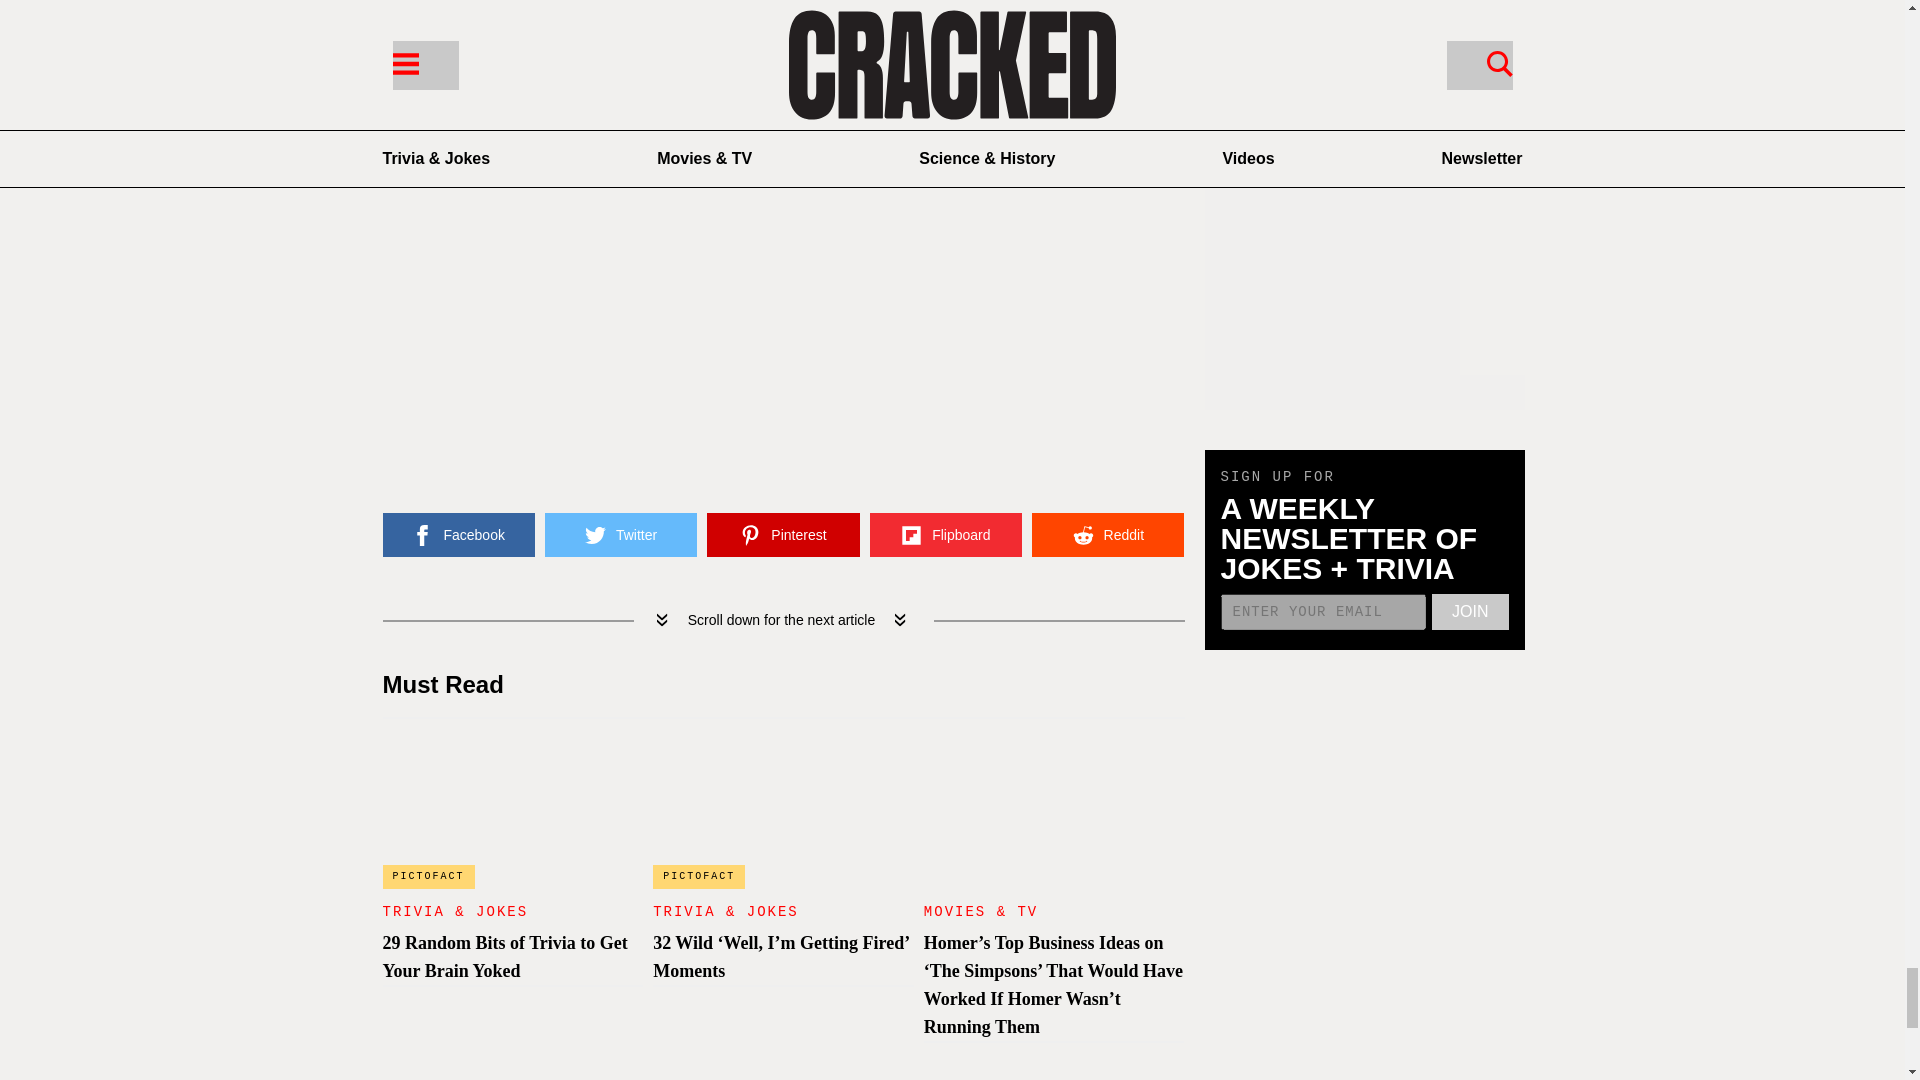  Describe the element at coordinates (458, 535) in the screenshot. I see `Facebook` at that location.